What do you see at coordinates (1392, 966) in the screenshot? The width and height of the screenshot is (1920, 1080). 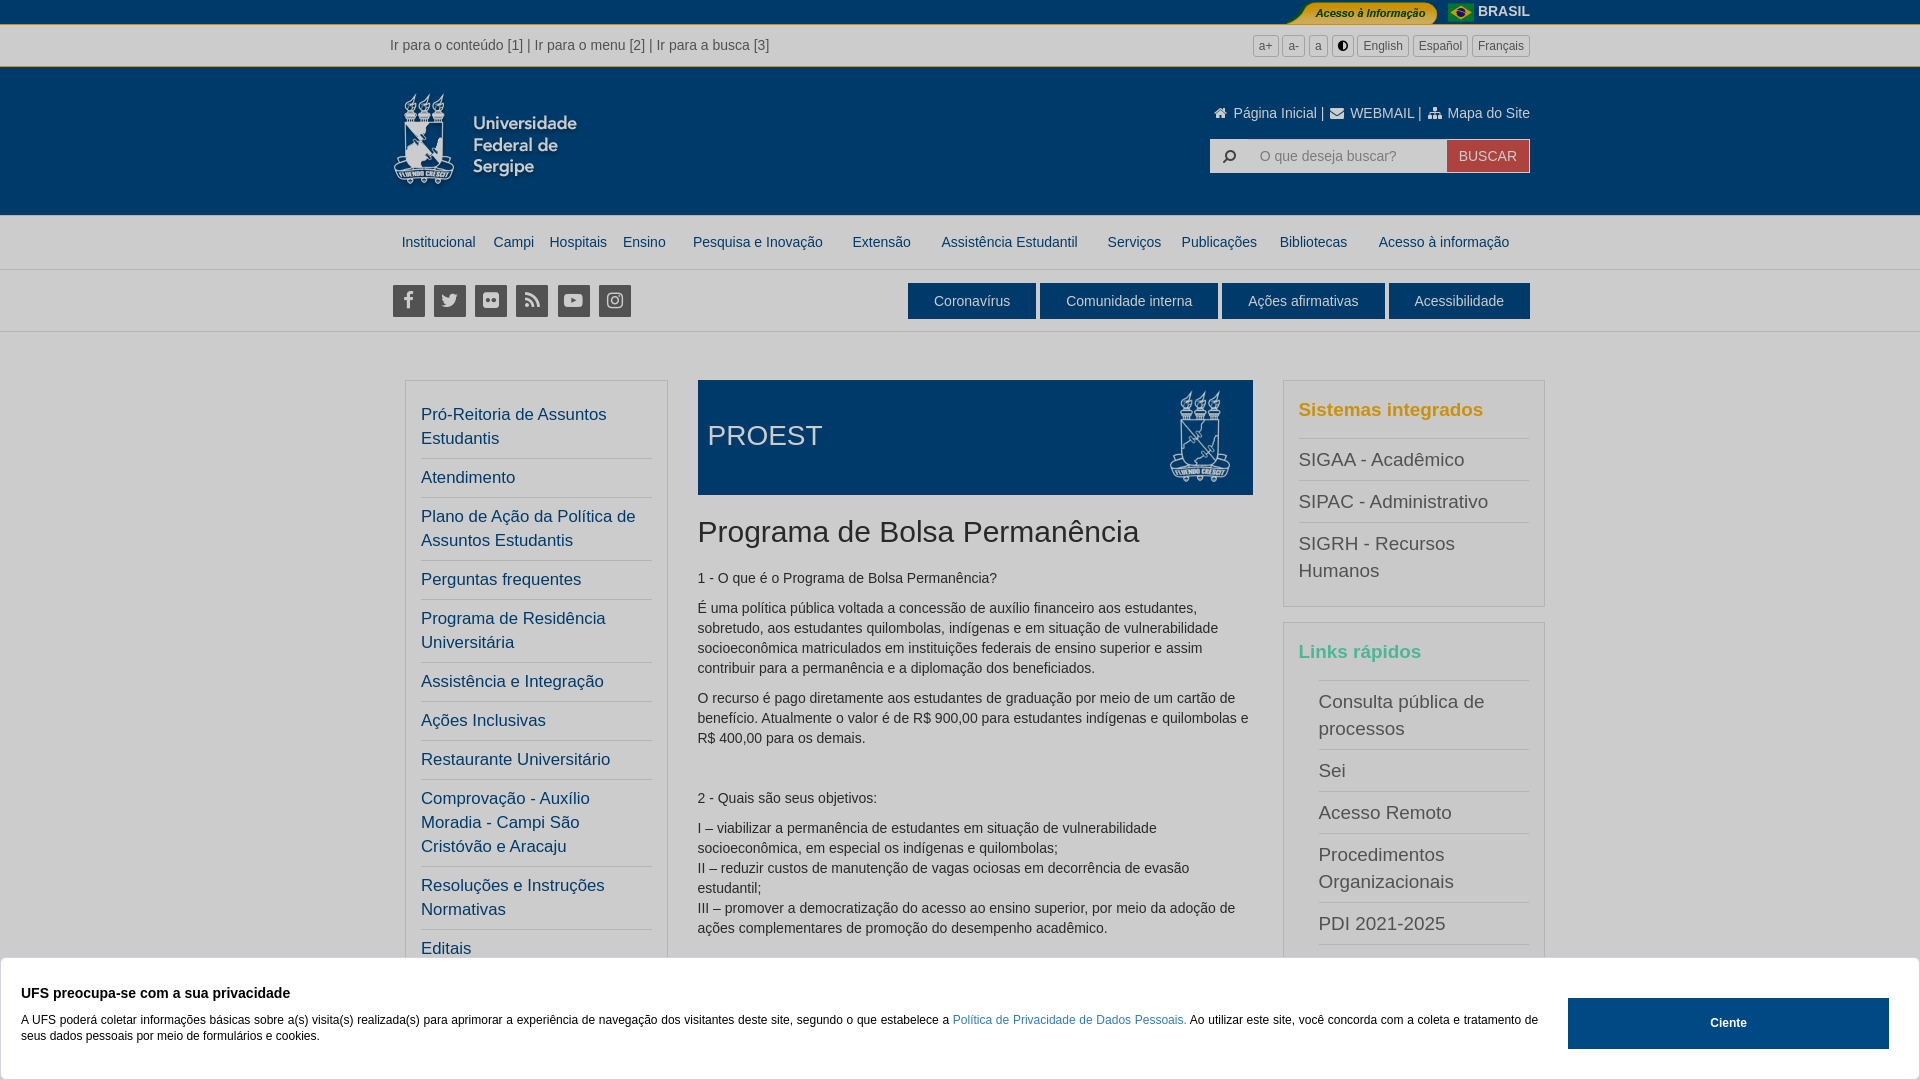 I see `Agenda do Reitor` at bounding box center [1392, 966].